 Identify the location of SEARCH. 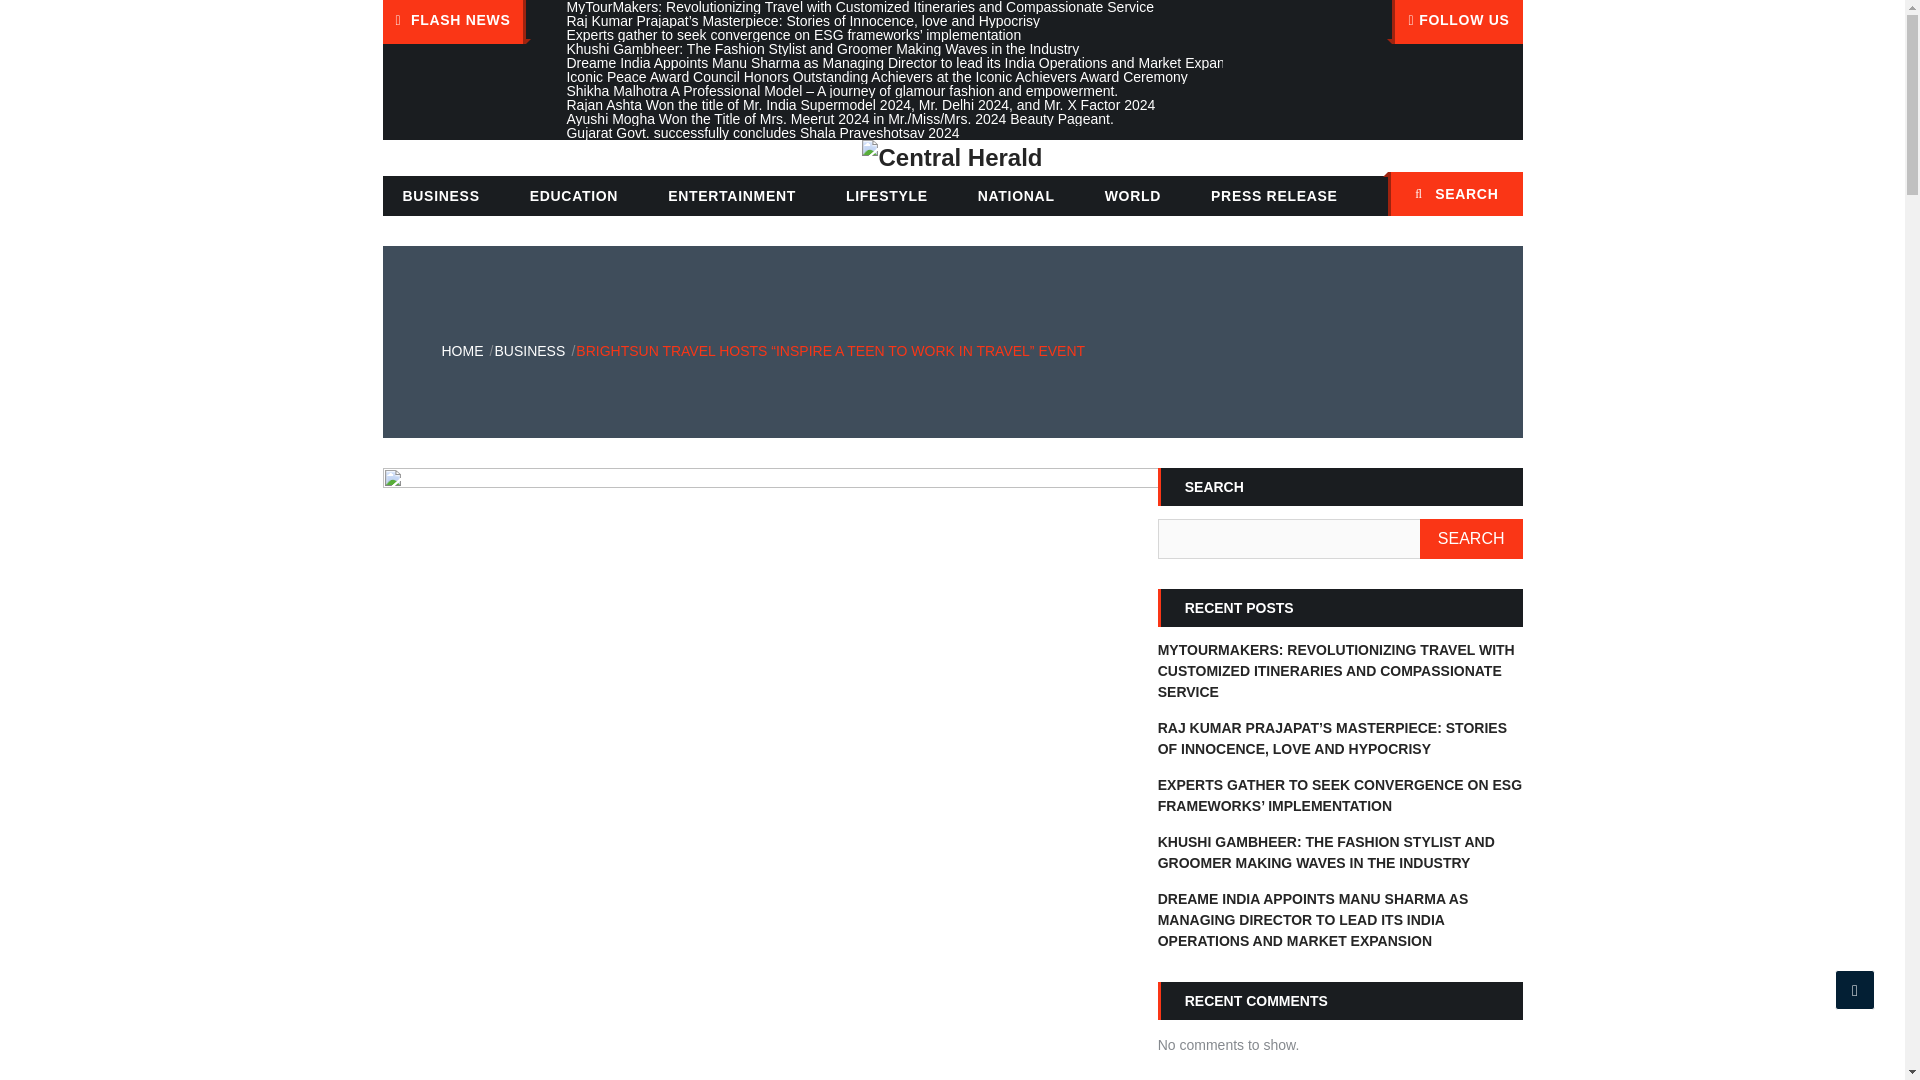
(1471, 539).